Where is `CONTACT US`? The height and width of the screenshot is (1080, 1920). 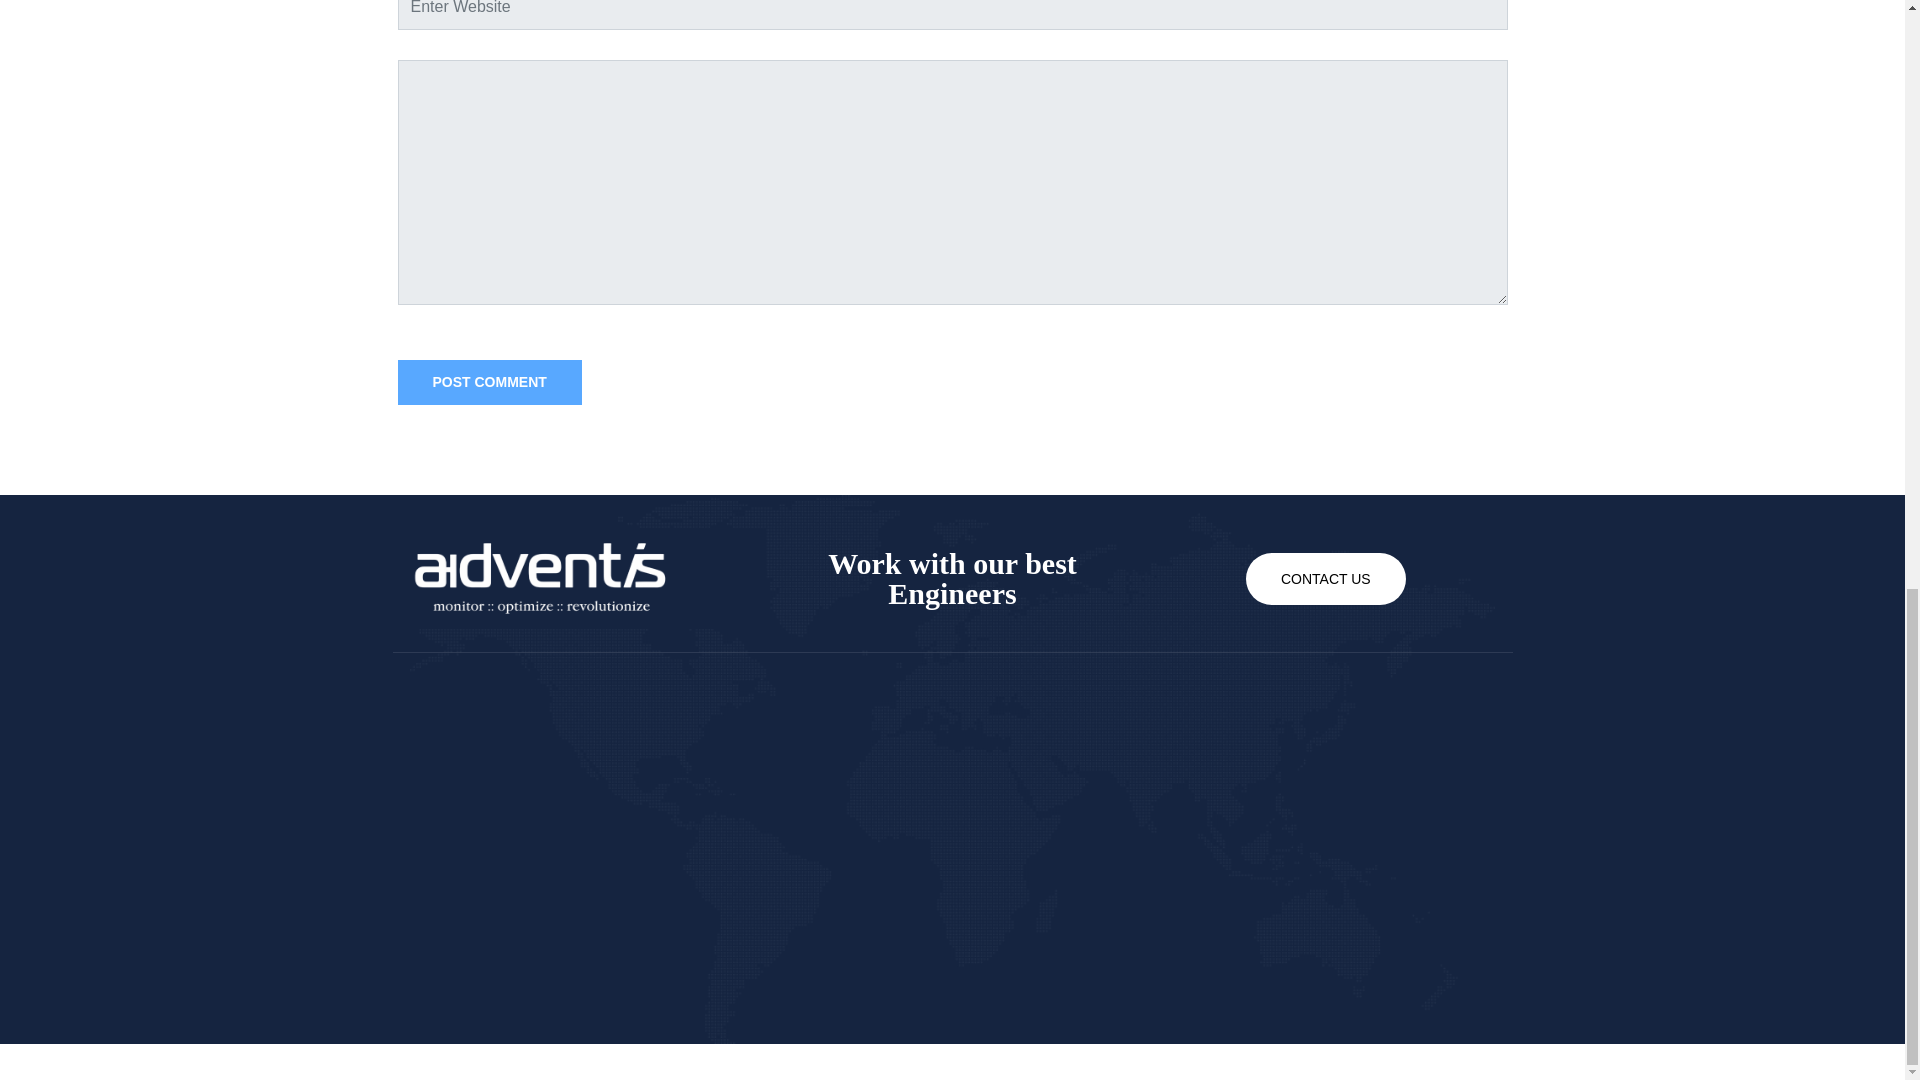
CONTACT US is located at coordinates (1326, 578).